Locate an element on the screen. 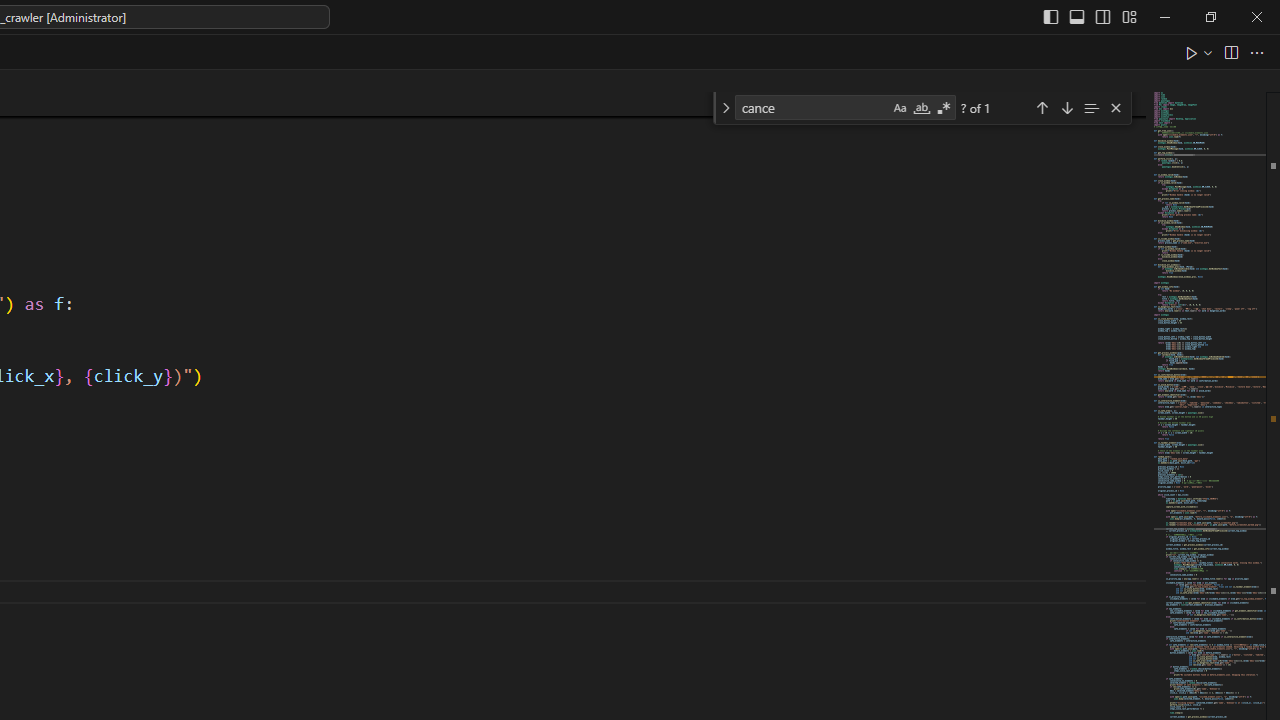  Find is located at coordinates (604, 126).